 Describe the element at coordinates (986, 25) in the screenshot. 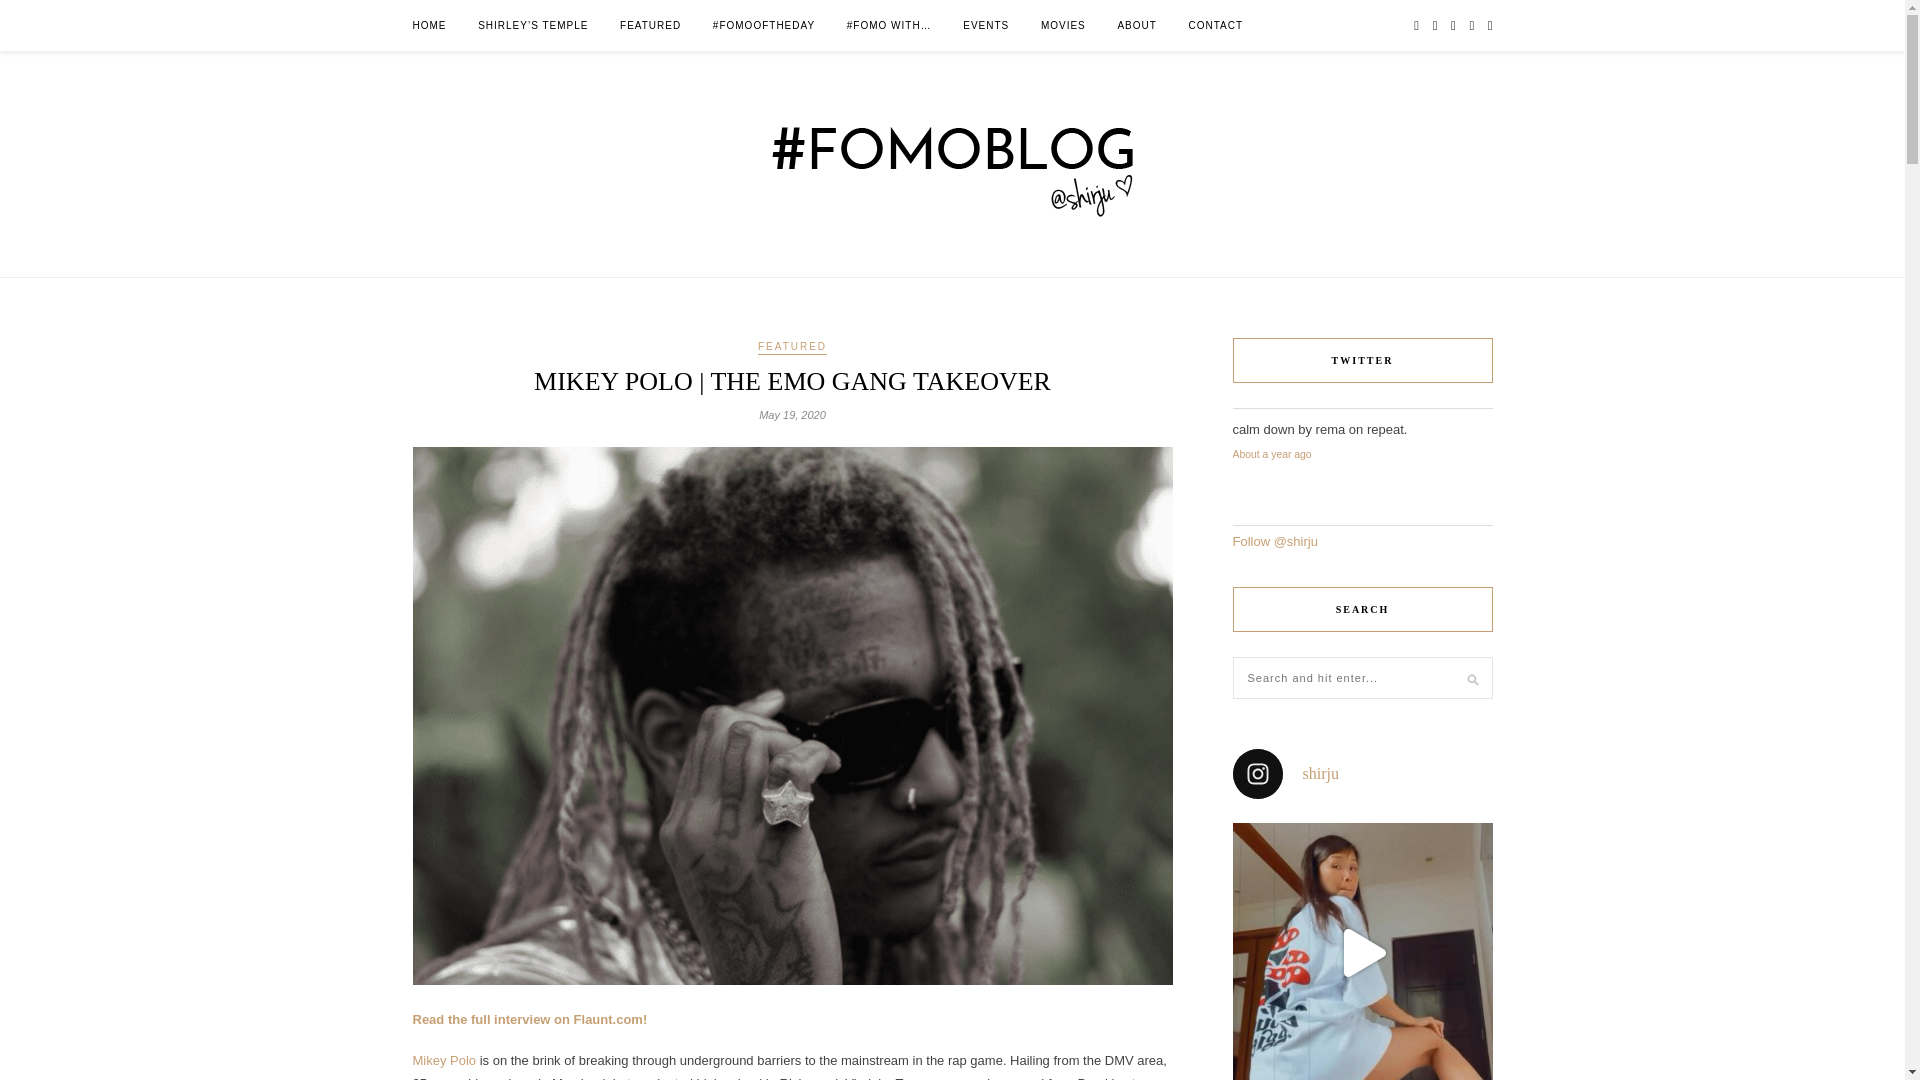

I see `EVENTS` at that location.